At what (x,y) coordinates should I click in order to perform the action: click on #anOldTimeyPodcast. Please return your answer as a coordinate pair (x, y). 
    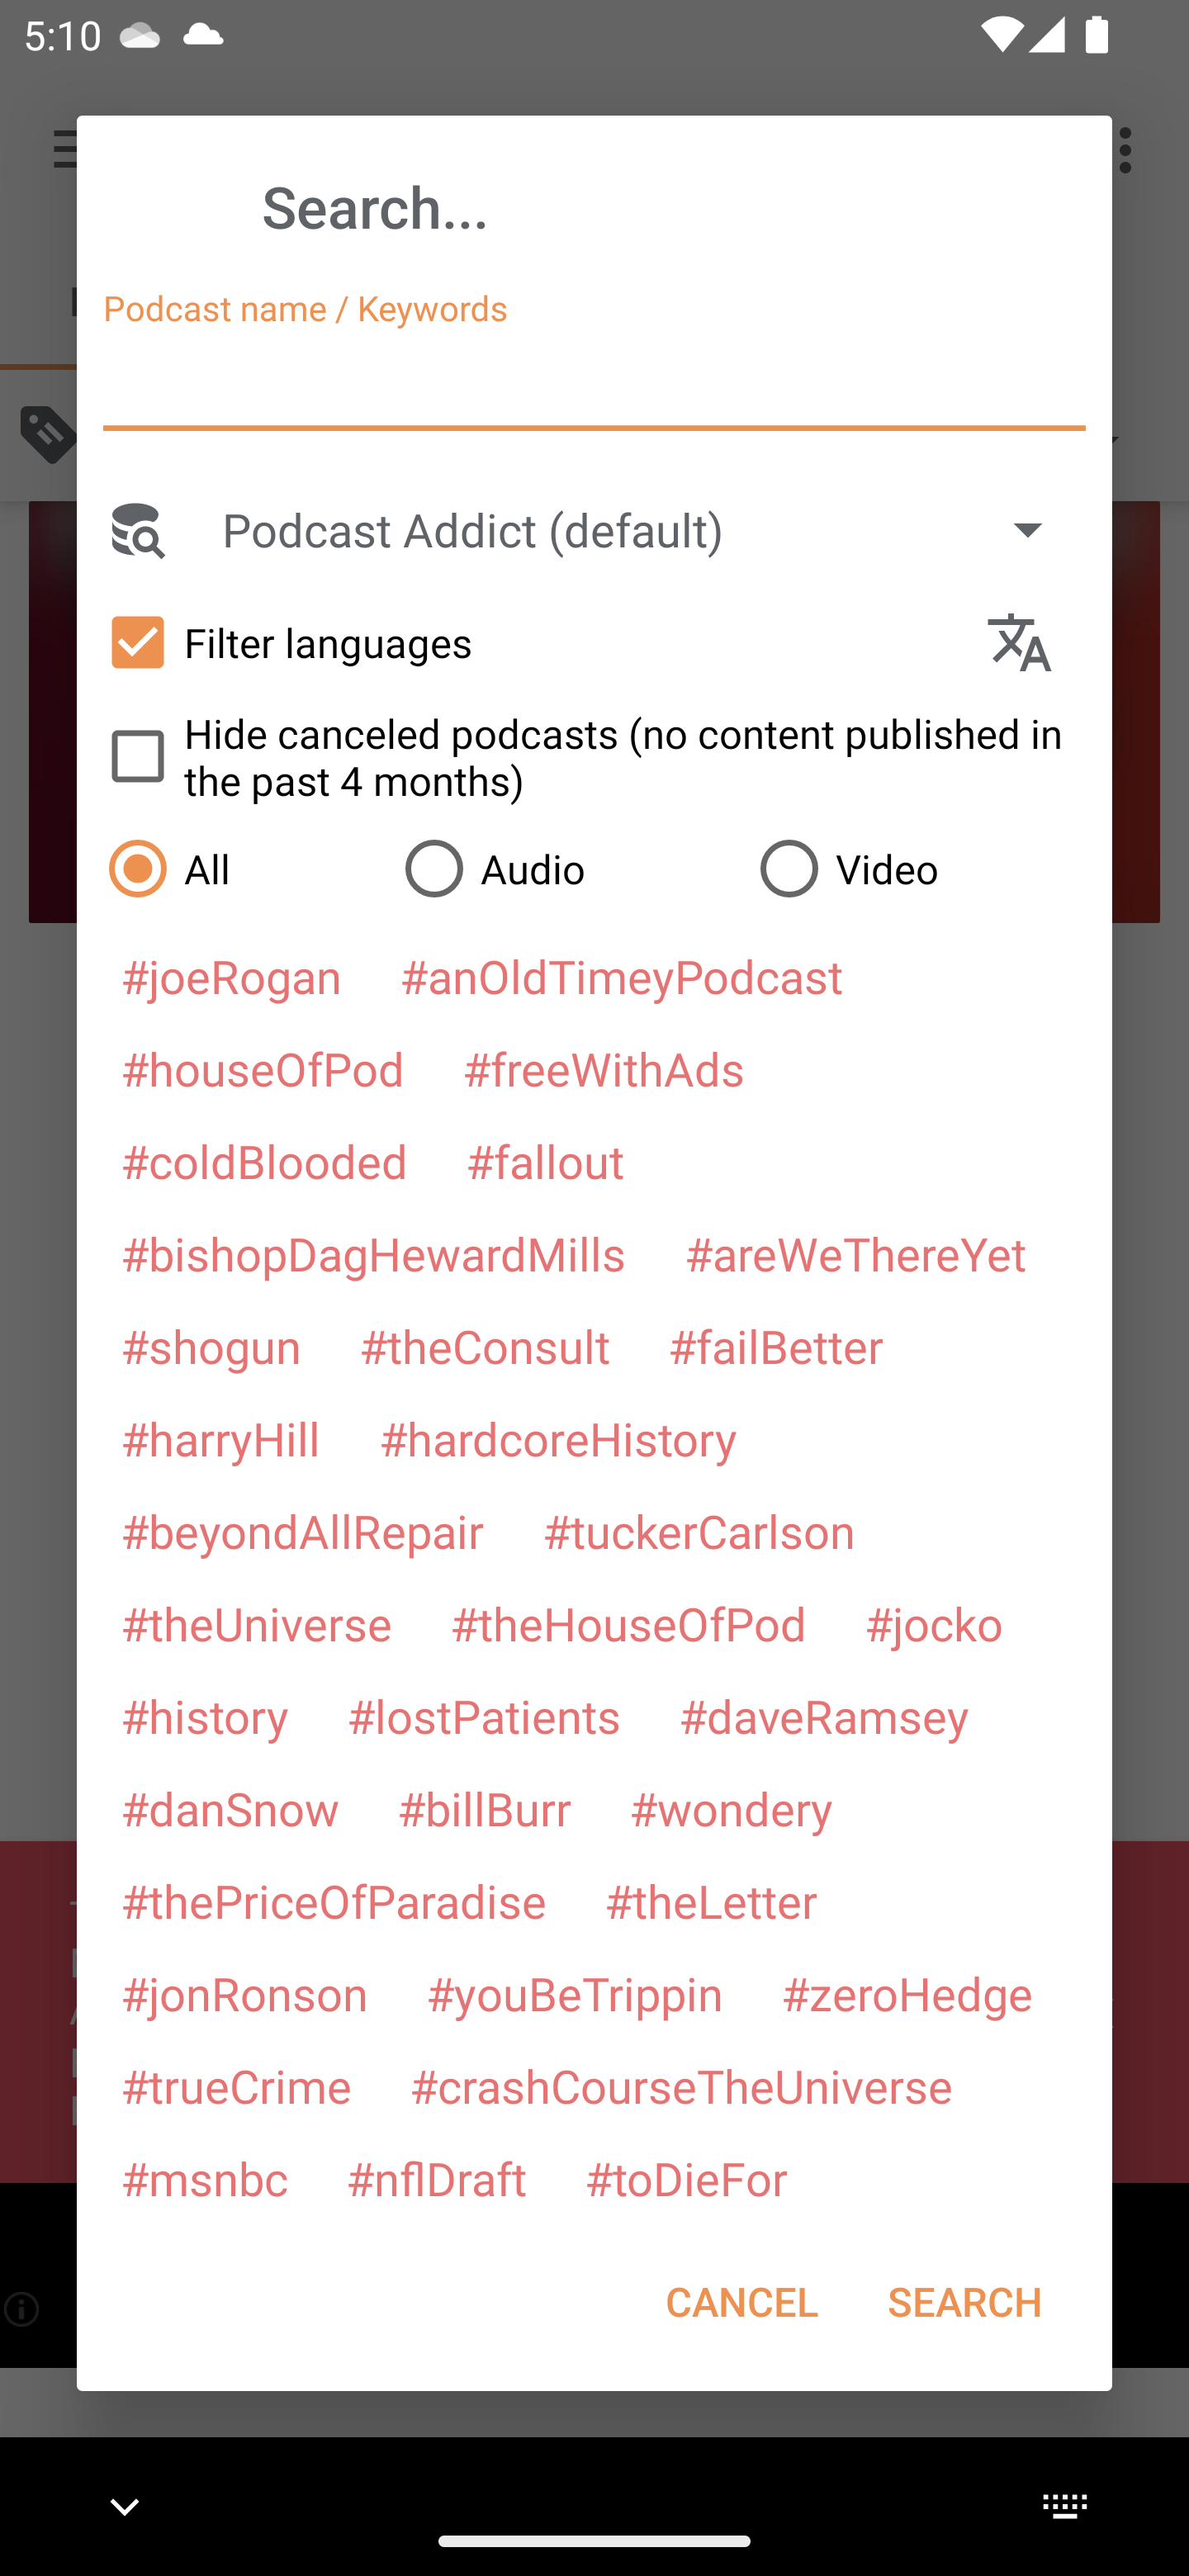
    Looking at the image, I should click on (621, 976).